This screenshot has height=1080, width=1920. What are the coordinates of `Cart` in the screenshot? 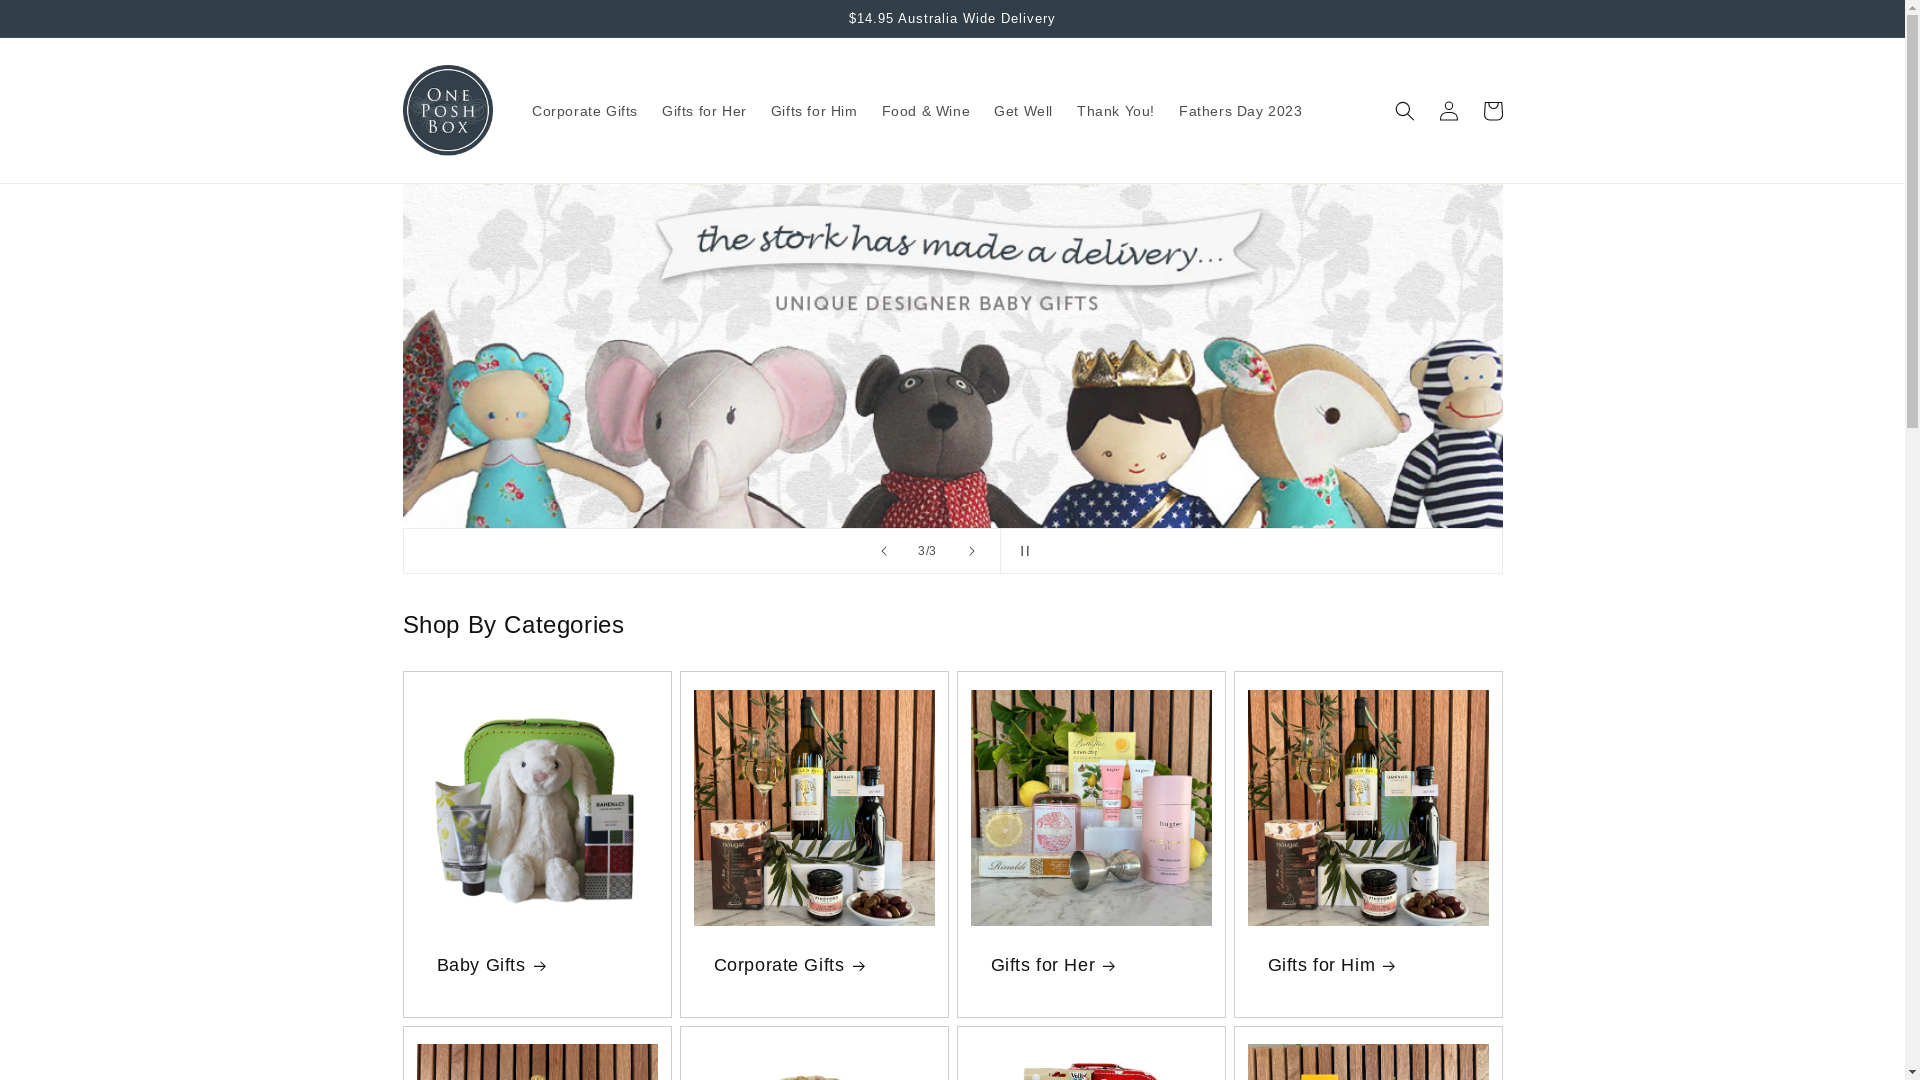 It's located at (1492, 111).